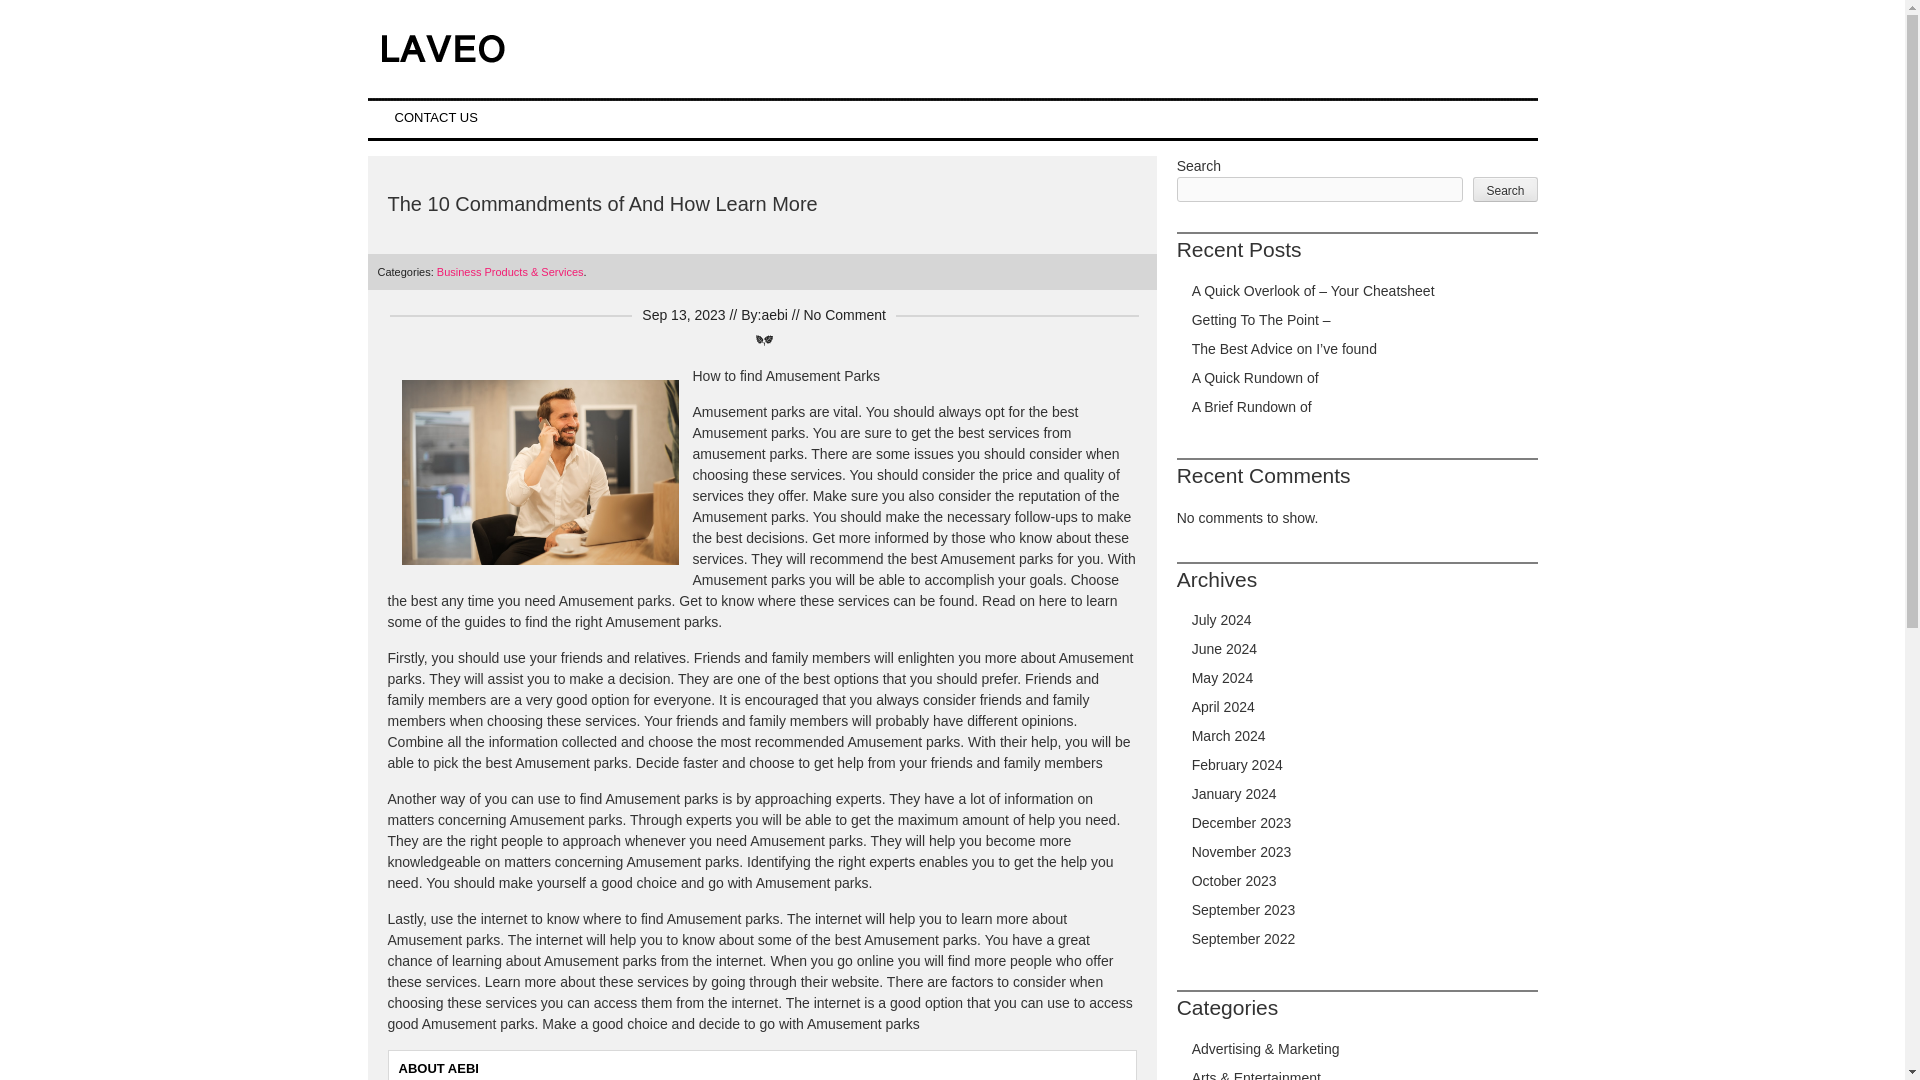 This screenshot has width=1920, height=1080. I want to click on May 2024, so click(1222, 677).